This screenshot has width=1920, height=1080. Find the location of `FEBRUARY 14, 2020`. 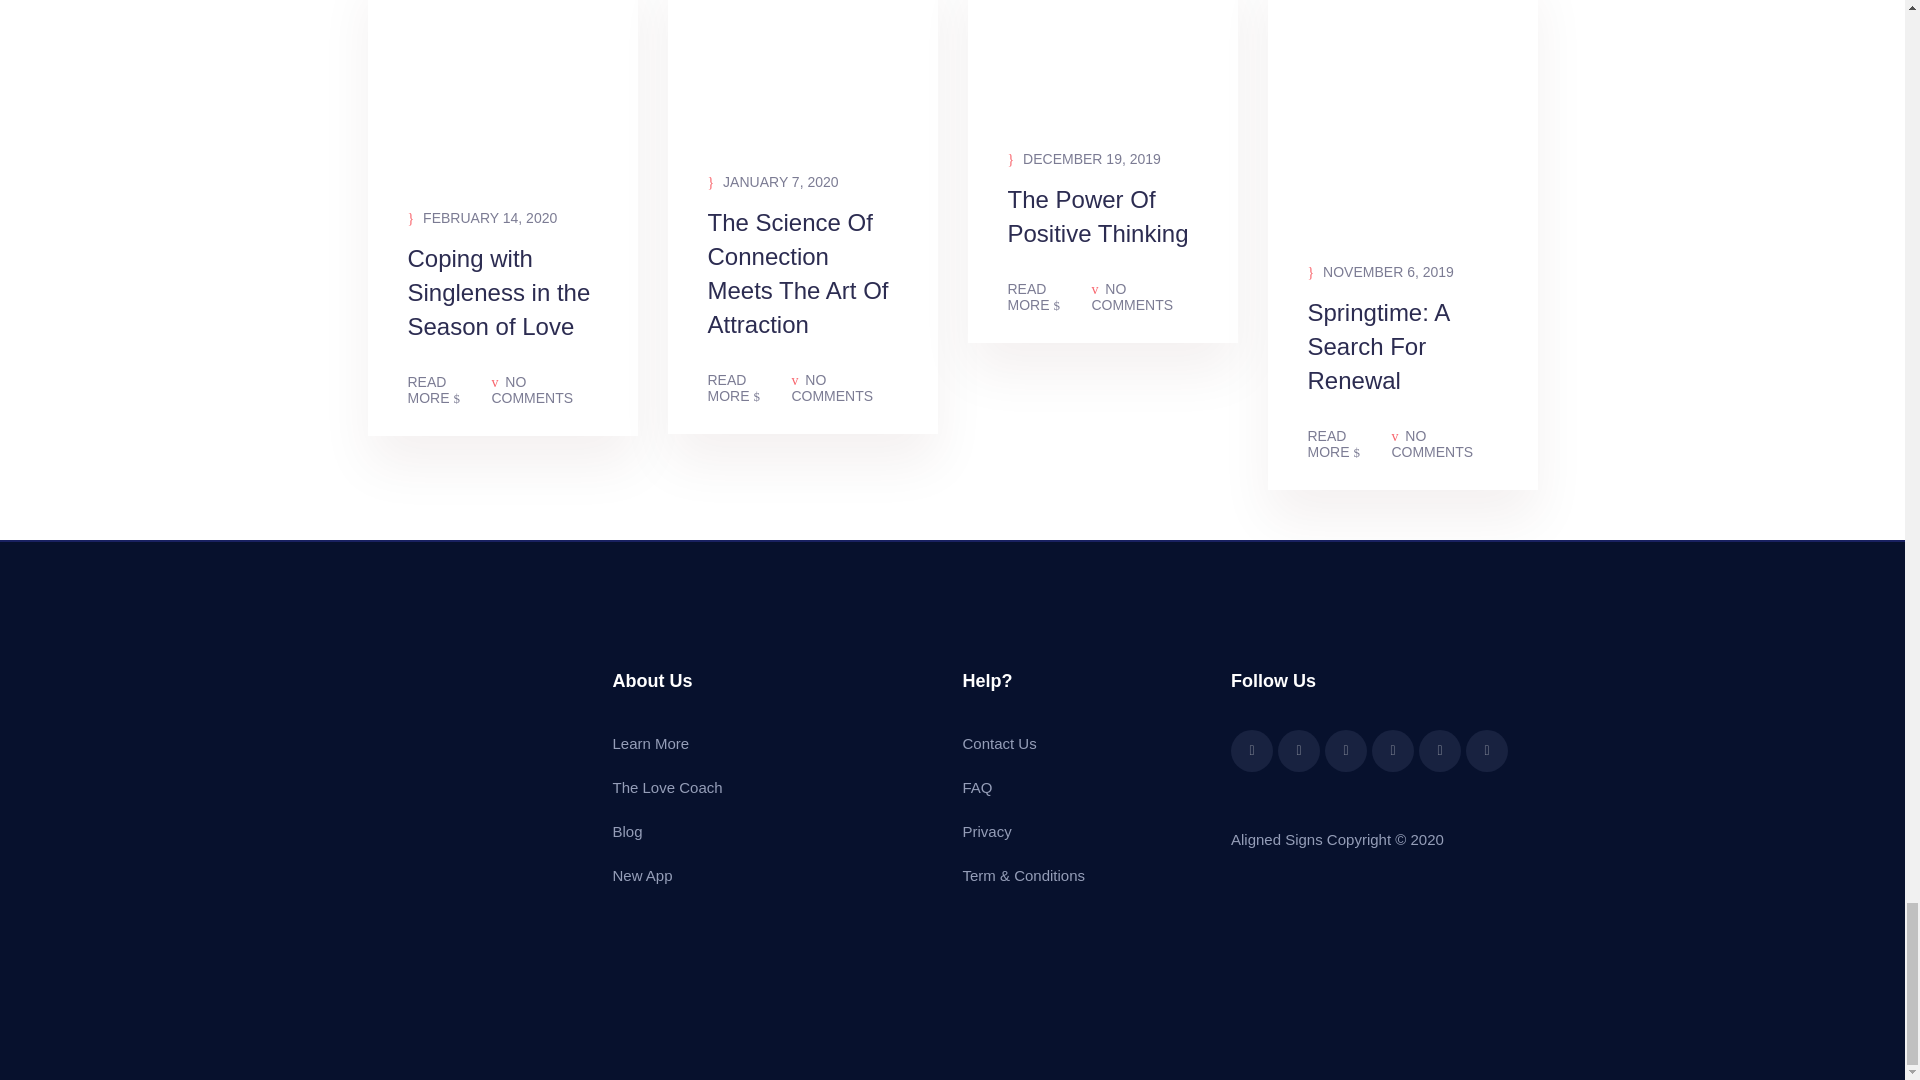

FEBRUARY 14, 2020 is located at coordinates (482, 218).